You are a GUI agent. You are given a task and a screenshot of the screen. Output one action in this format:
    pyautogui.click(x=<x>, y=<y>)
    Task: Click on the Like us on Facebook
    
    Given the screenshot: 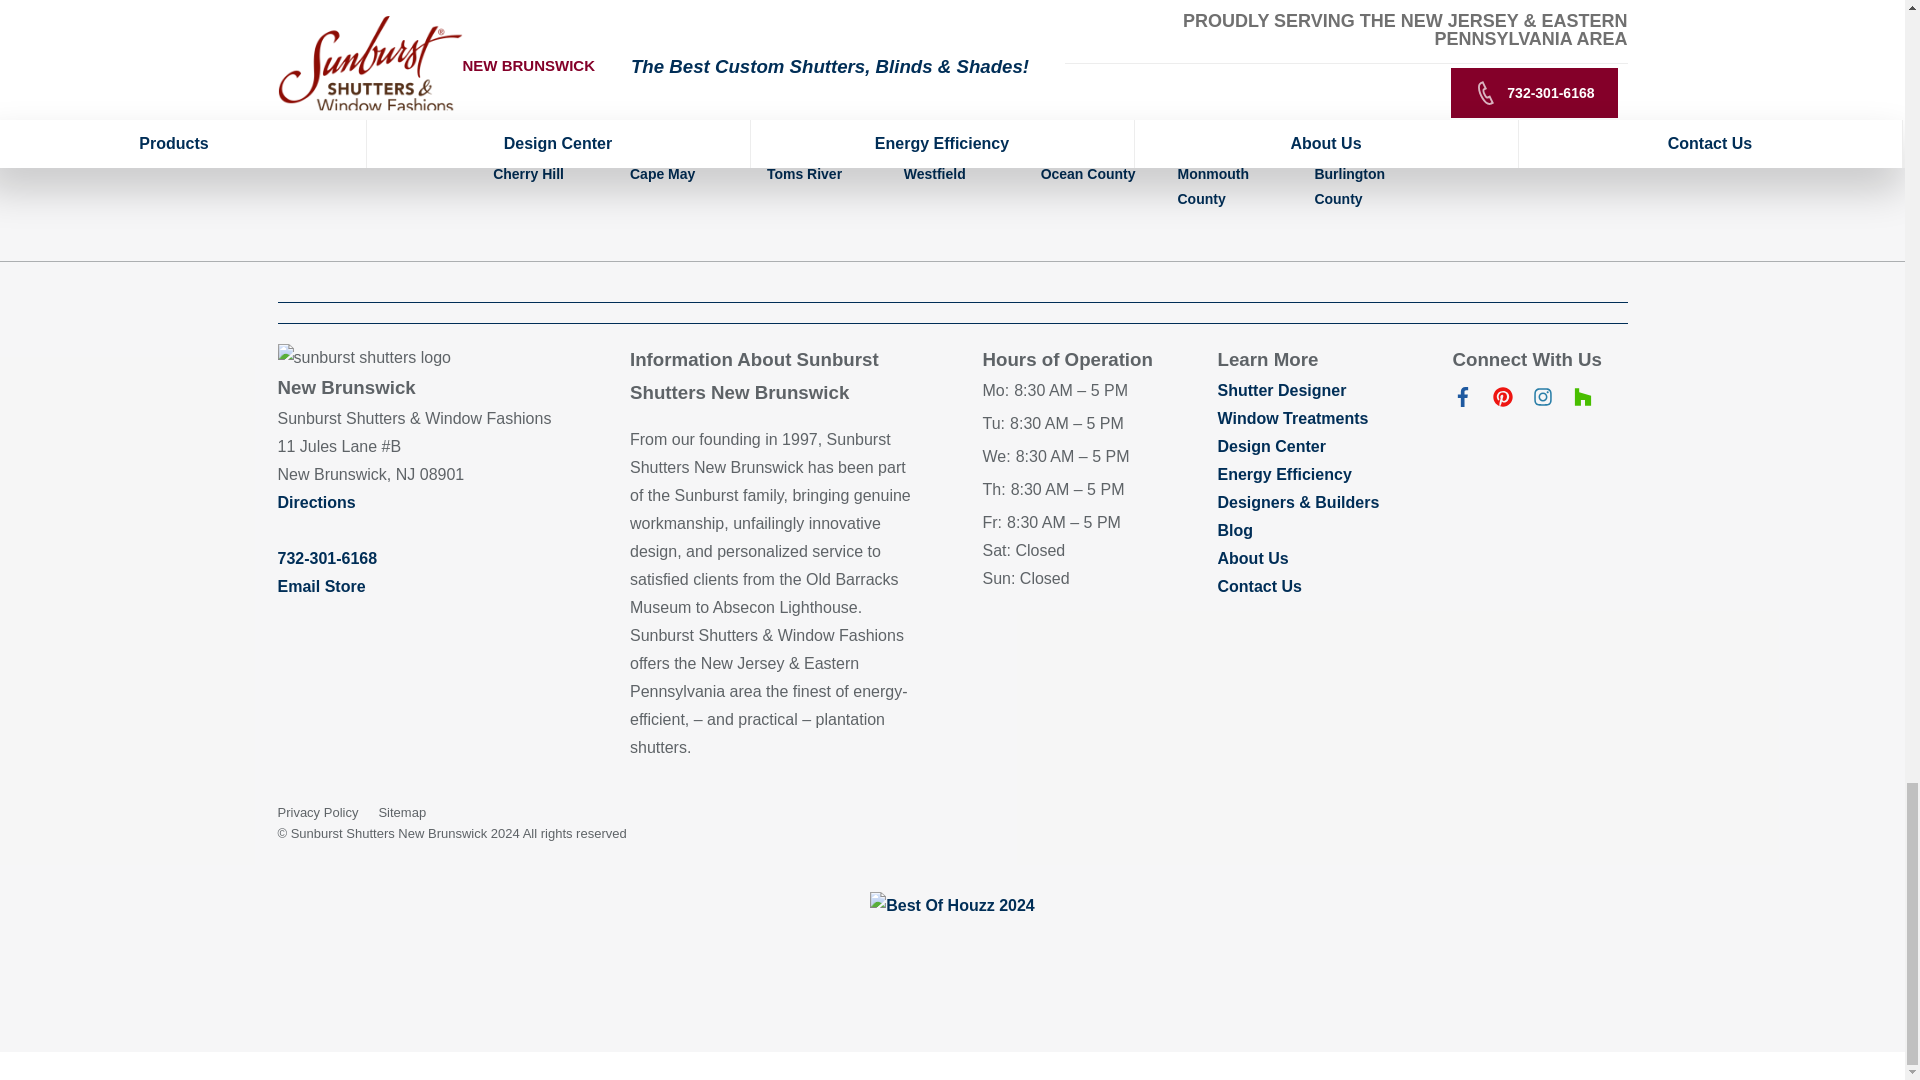 What is the action you would take?
    pyautogui.click(x=1462, y=402)
    